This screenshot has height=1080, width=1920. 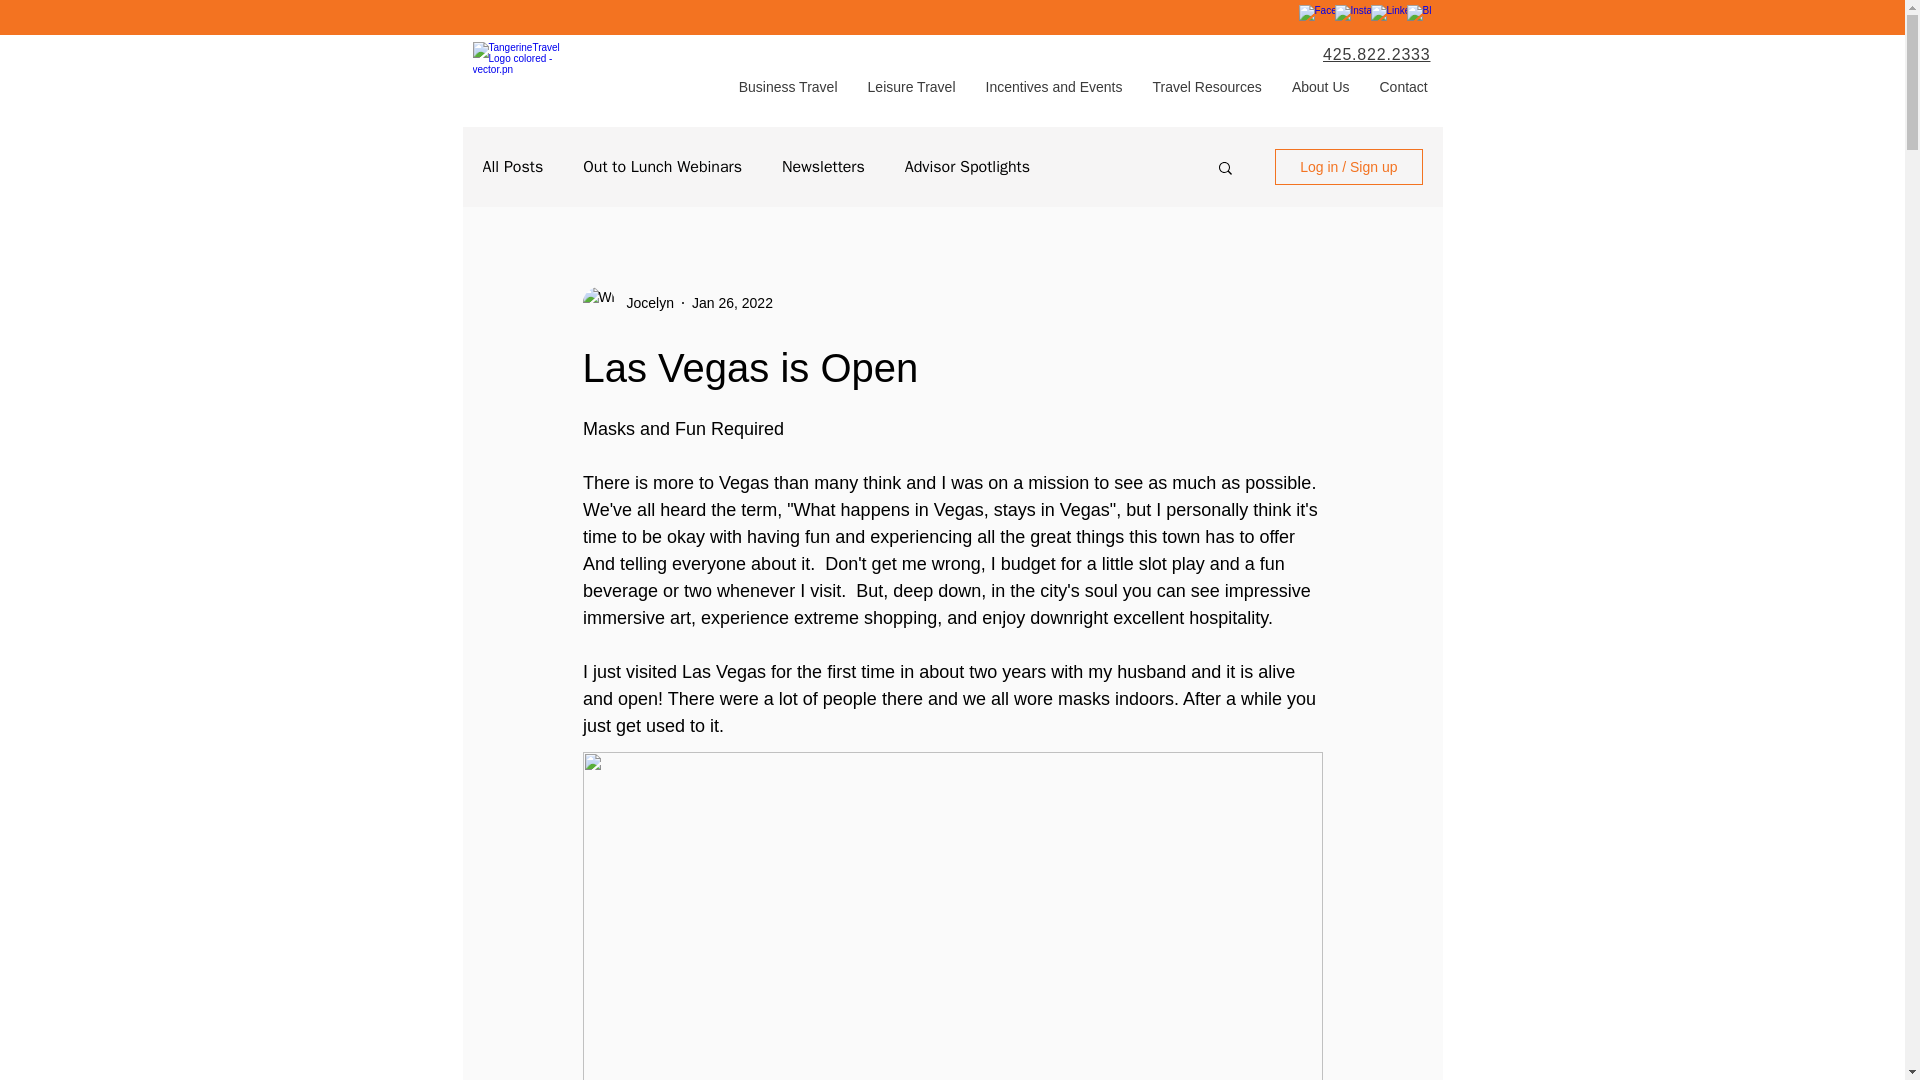 What do you see at coordinates (1402, 86) in the screenshot?
I see `Contact` at bounding box center [1402, 86].